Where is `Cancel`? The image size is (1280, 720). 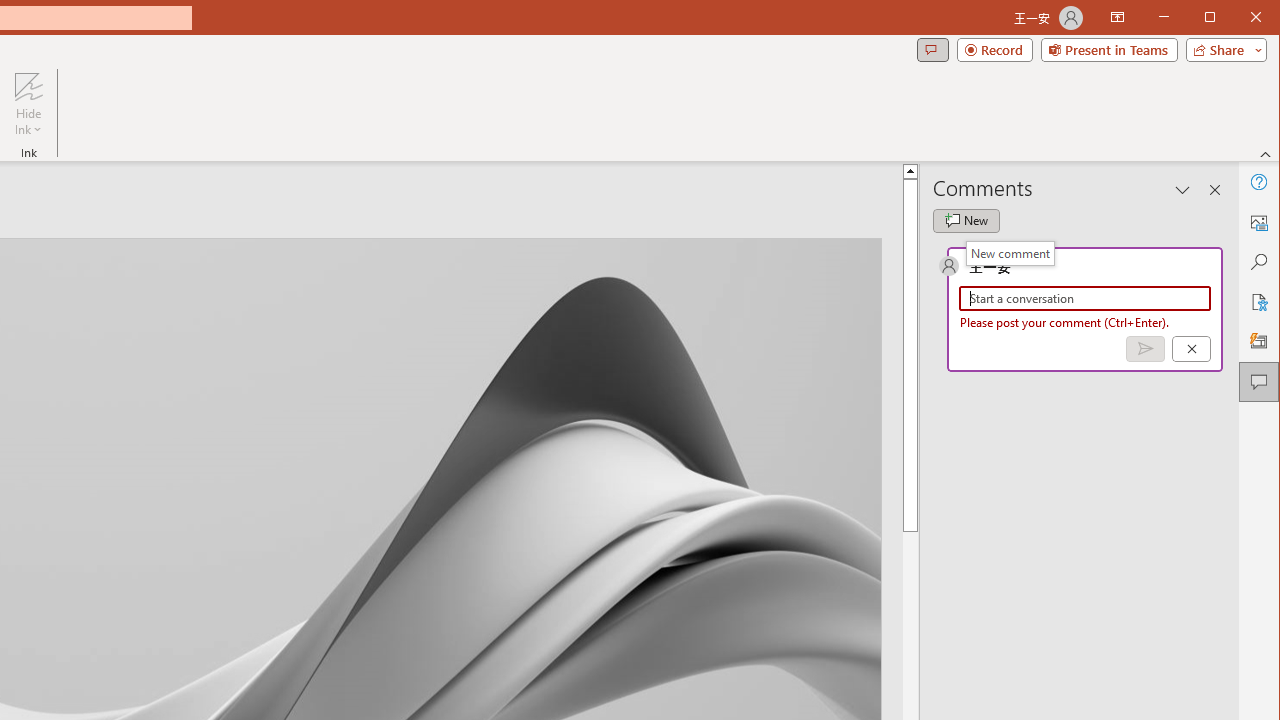 Cancel is located at coordinates (1191, 349).